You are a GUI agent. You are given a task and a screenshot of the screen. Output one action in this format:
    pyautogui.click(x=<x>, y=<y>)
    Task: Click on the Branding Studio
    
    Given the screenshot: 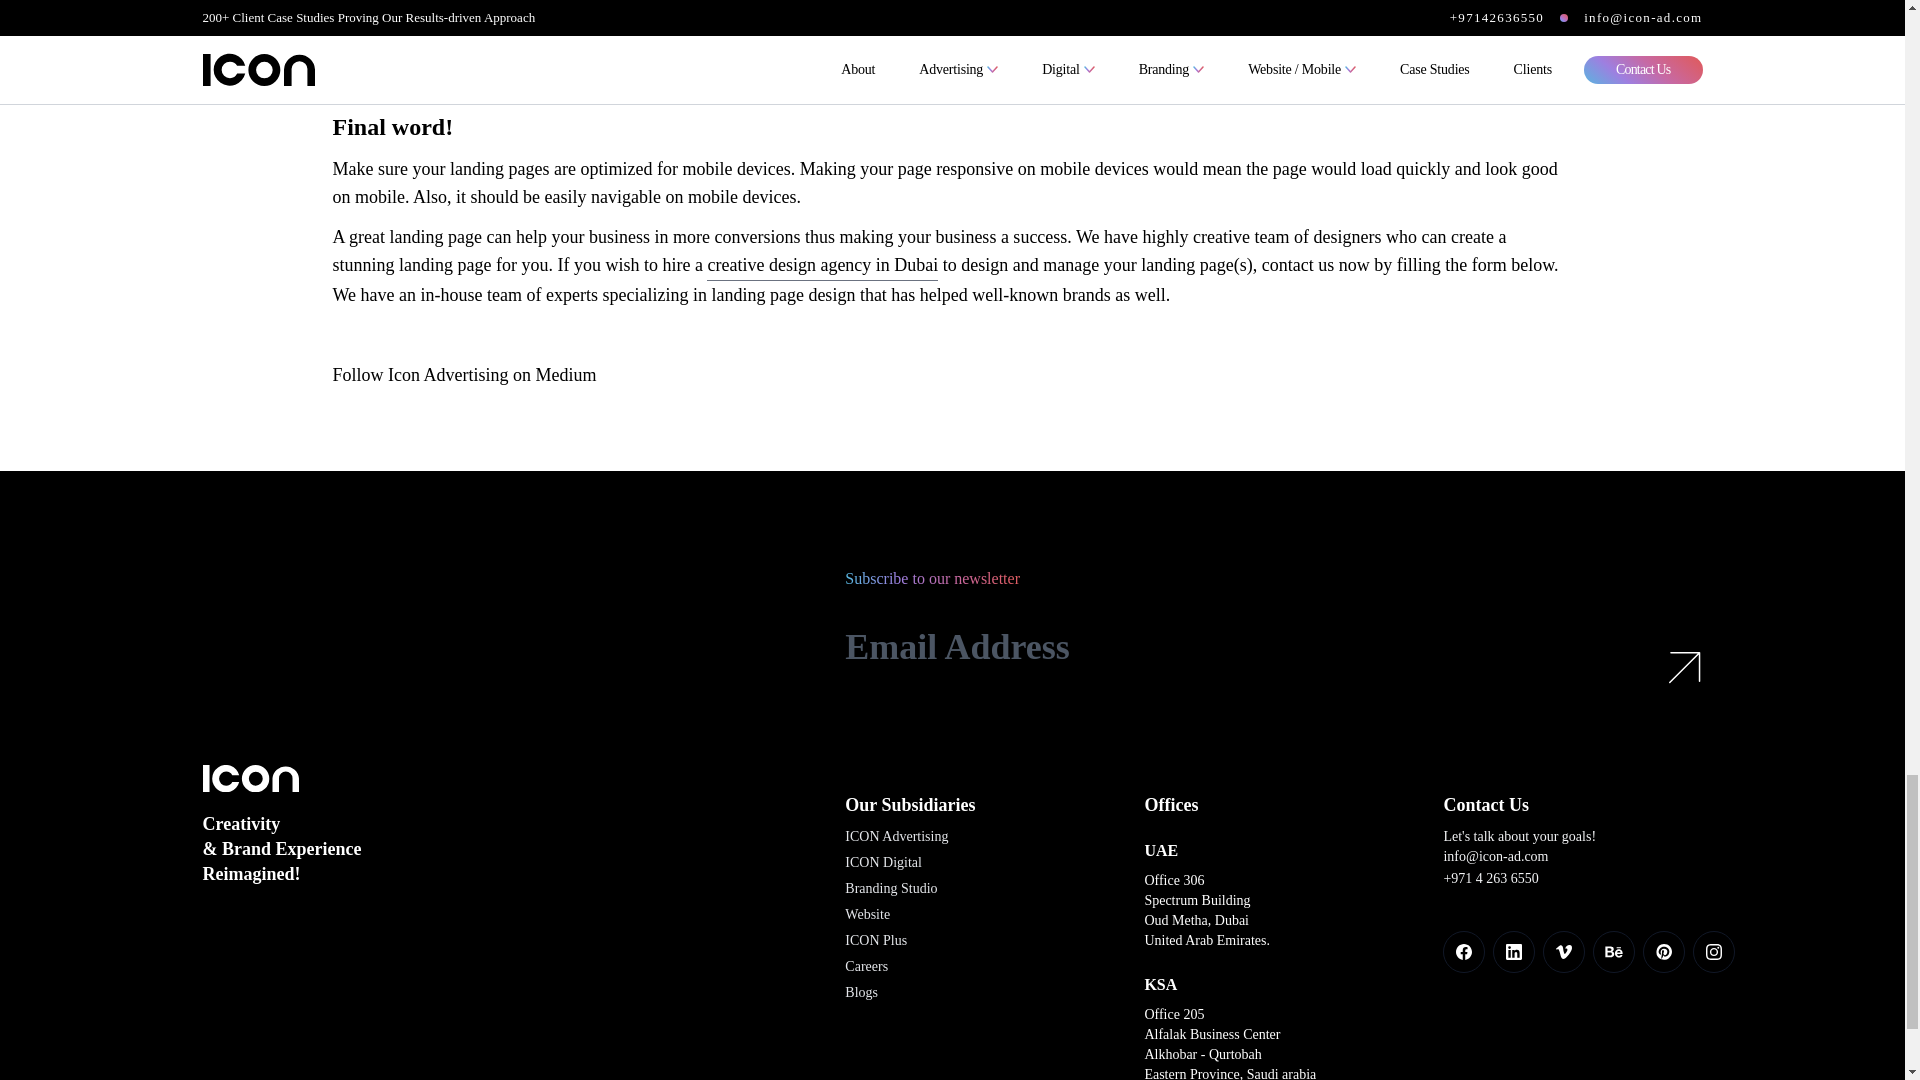 What is the action you would take?
    pyautogui.click(x=890, y=890)
    